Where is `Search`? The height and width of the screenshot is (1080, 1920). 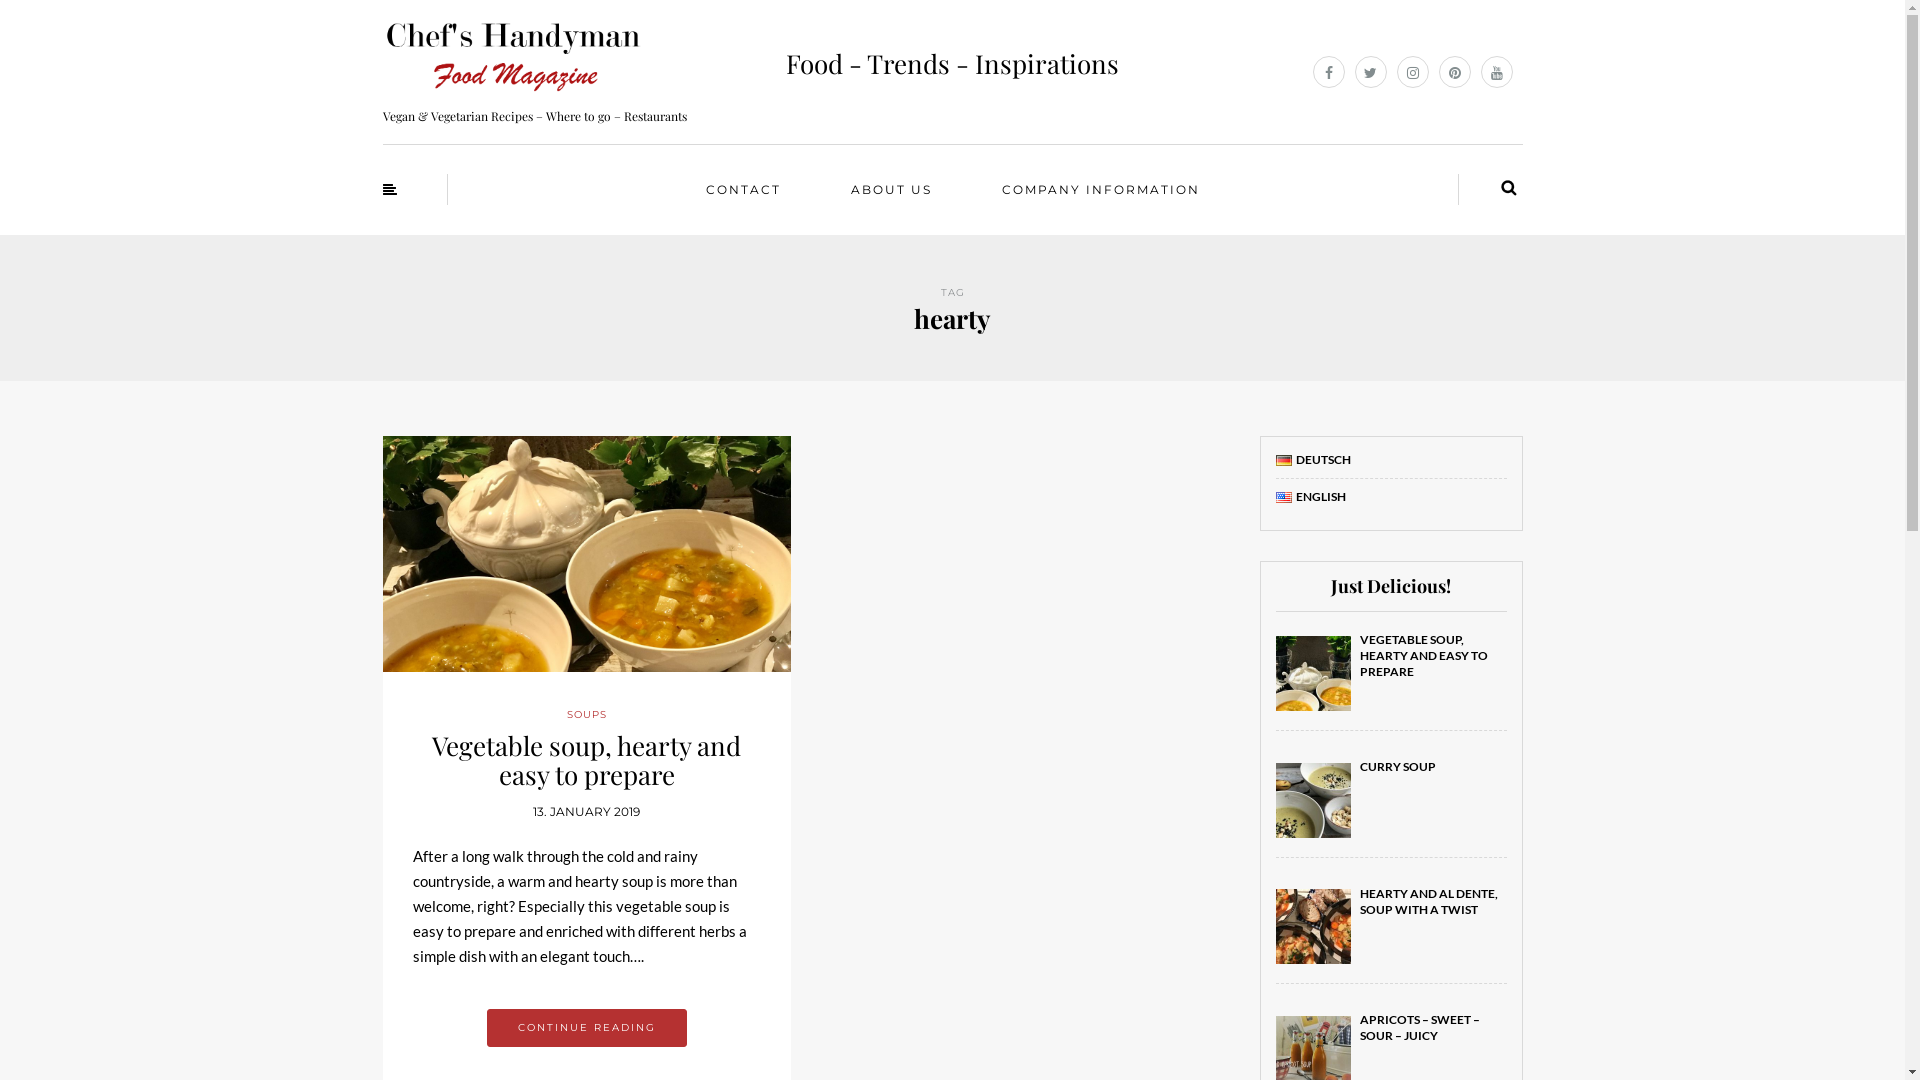 Search is located at coordinates (1508, 188).